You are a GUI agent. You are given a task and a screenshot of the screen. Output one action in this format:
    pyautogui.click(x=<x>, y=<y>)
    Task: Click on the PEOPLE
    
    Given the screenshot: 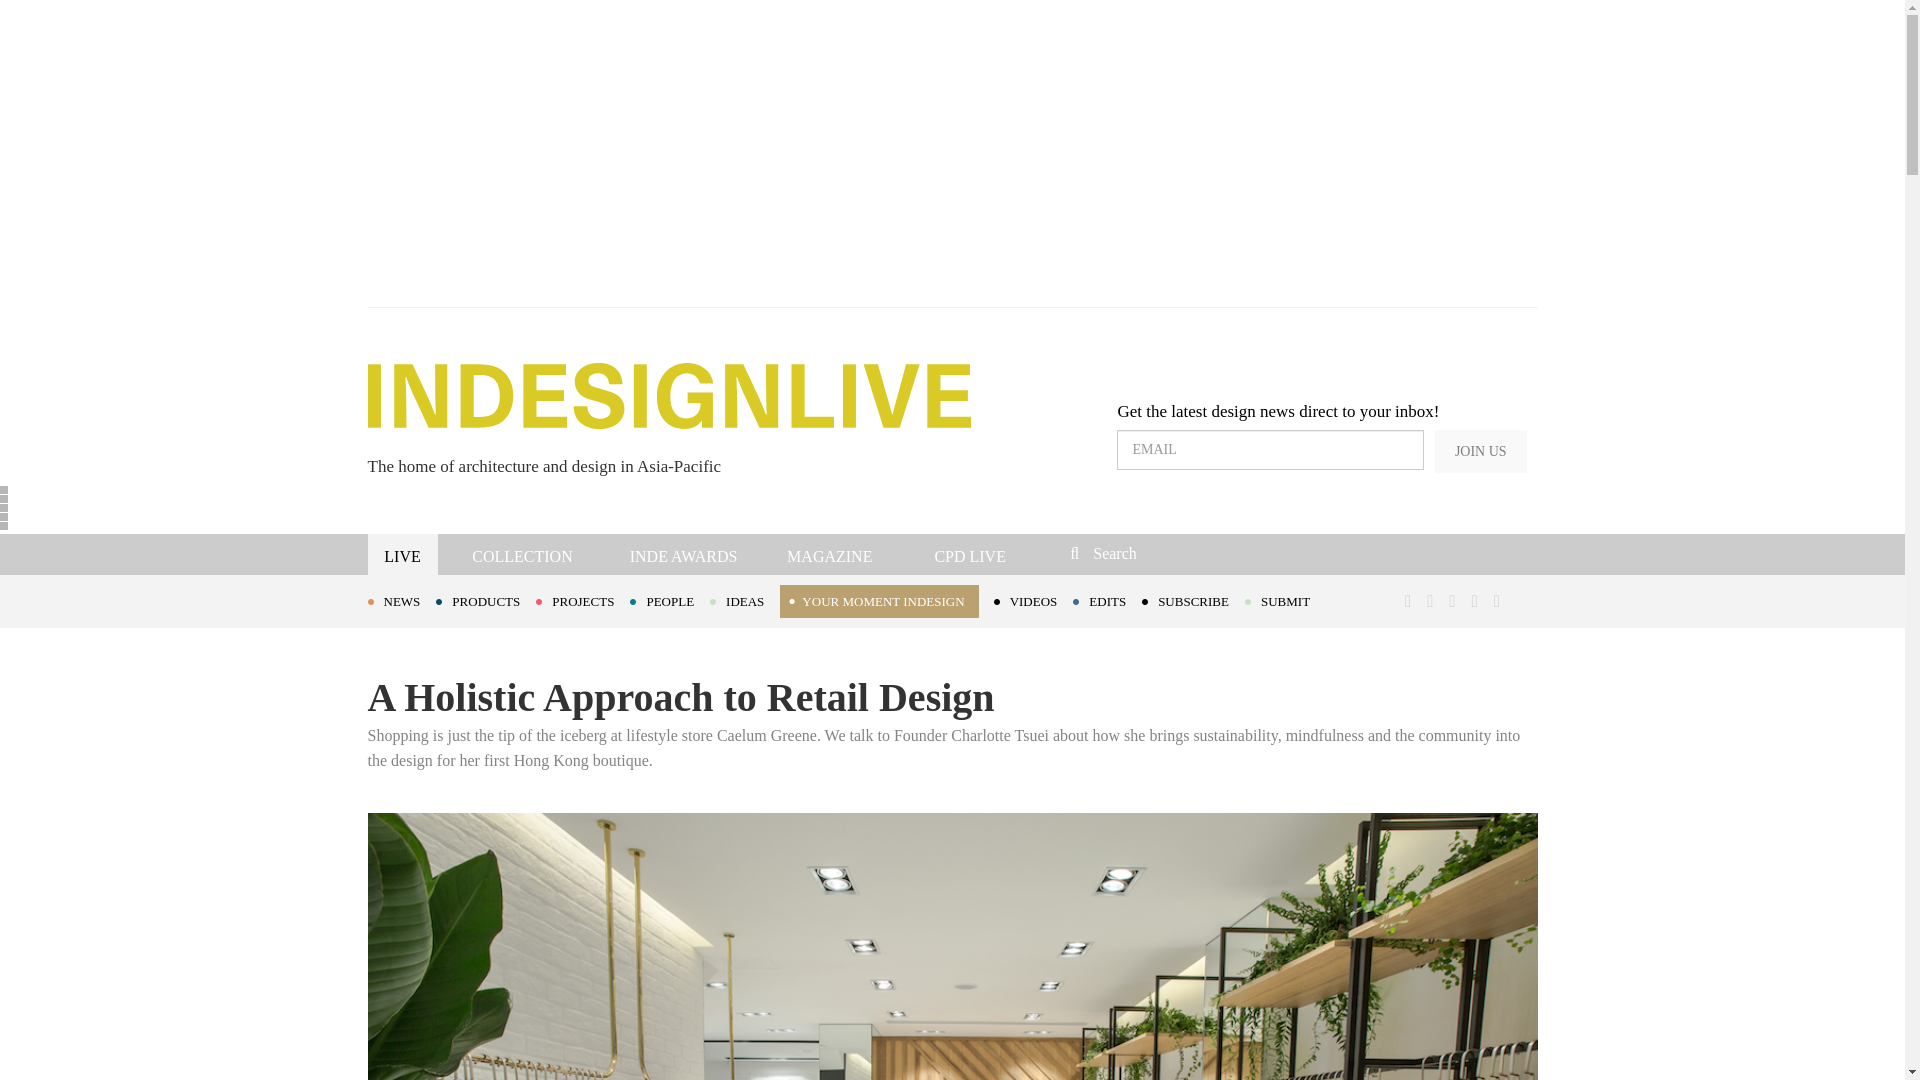 What is the action you would take?
    pyautogui.click(x=670, y=600)
    